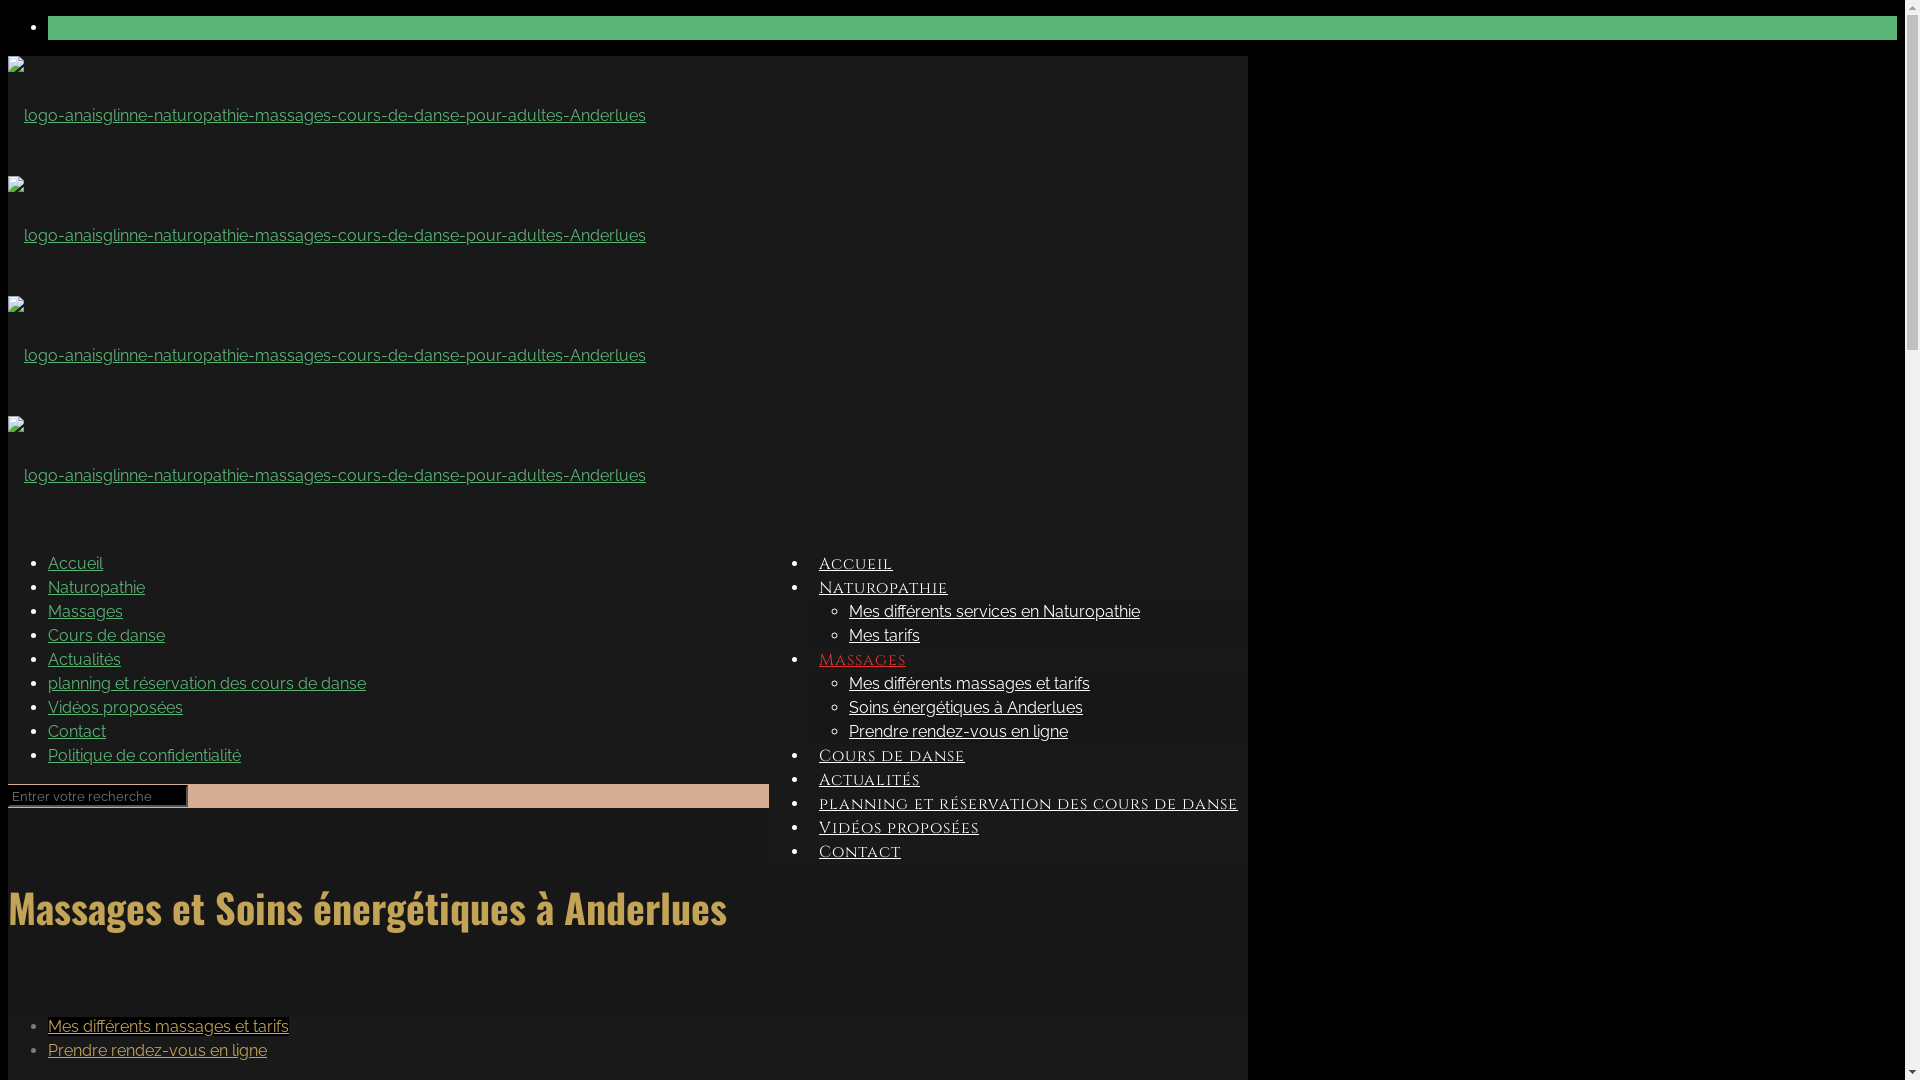 Image resolution: width=1920 pixels, height=1080 pixels. What do you see at coordinates (96, 588) in the screenshot?
I see `Naturopathie` at bounding box center [96, 588].